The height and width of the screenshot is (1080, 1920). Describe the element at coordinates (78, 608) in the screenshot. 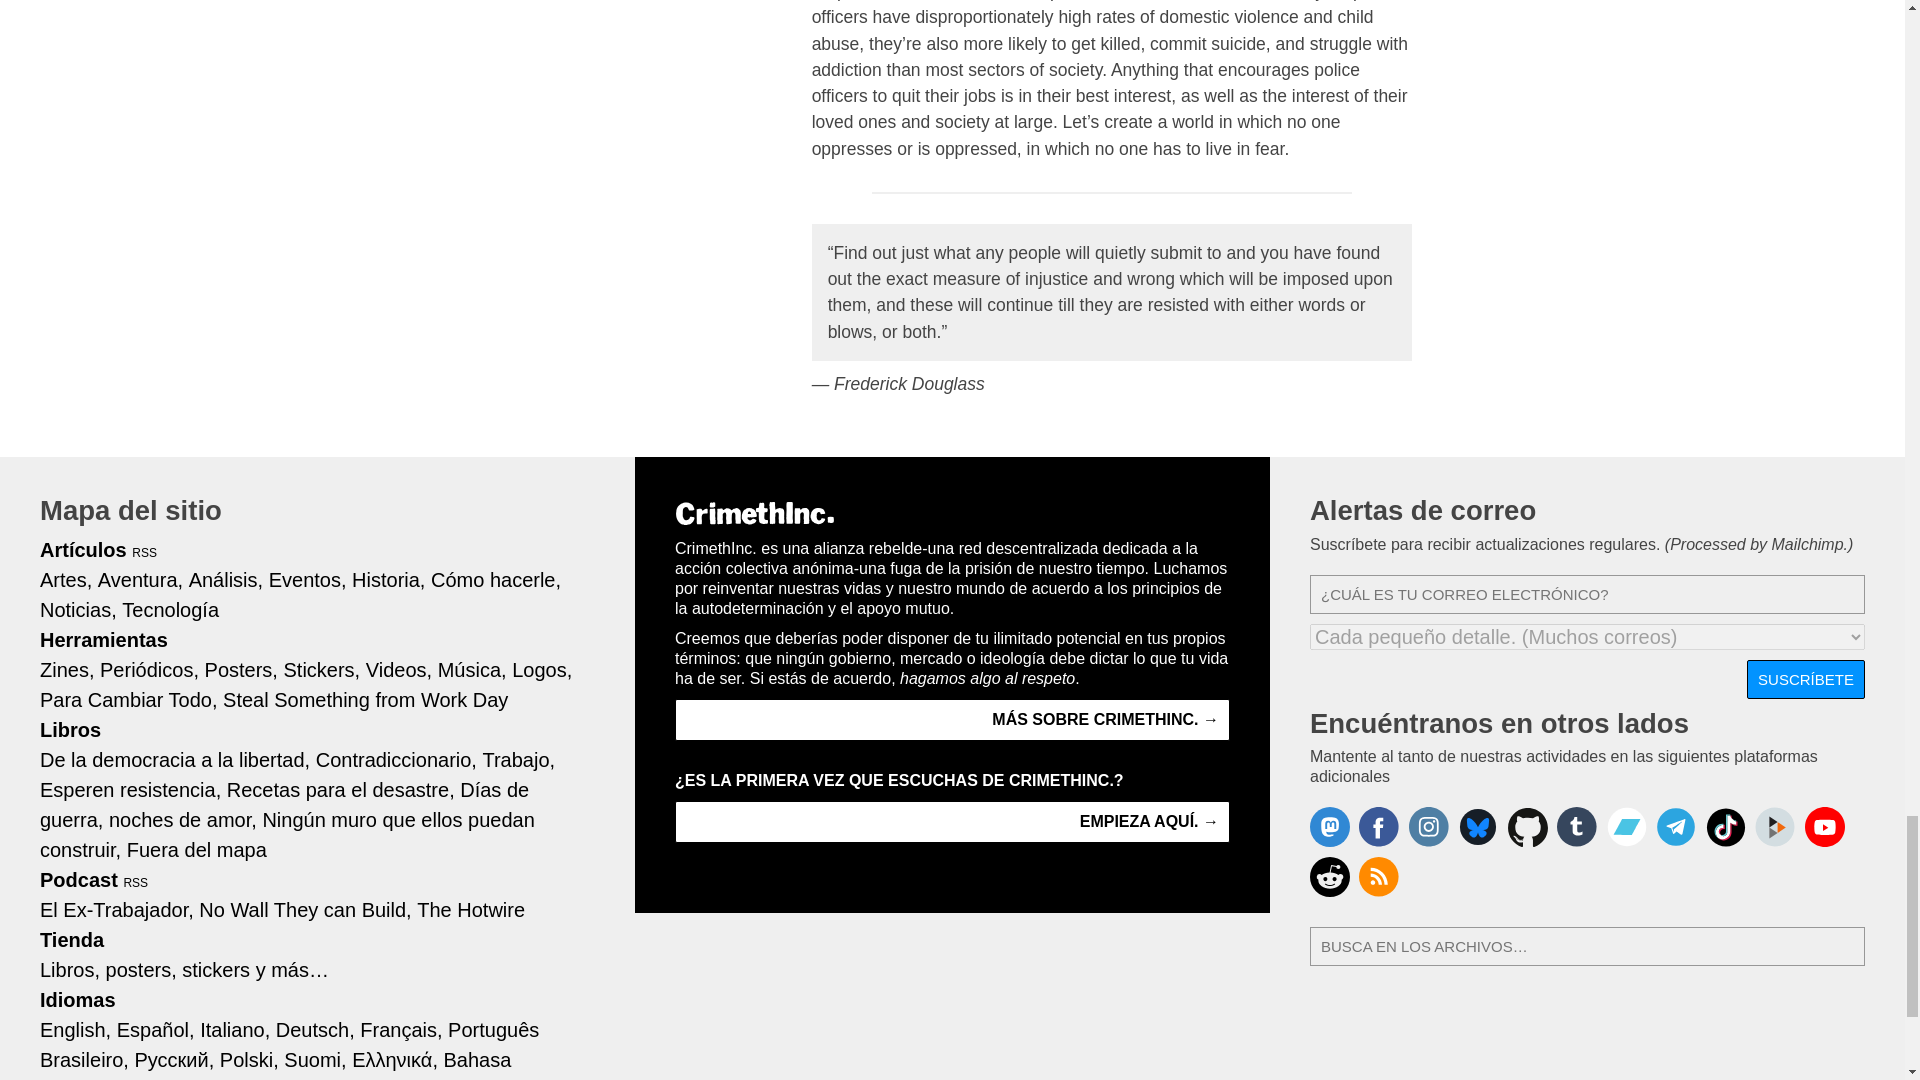

I see `Noticias` at that location.